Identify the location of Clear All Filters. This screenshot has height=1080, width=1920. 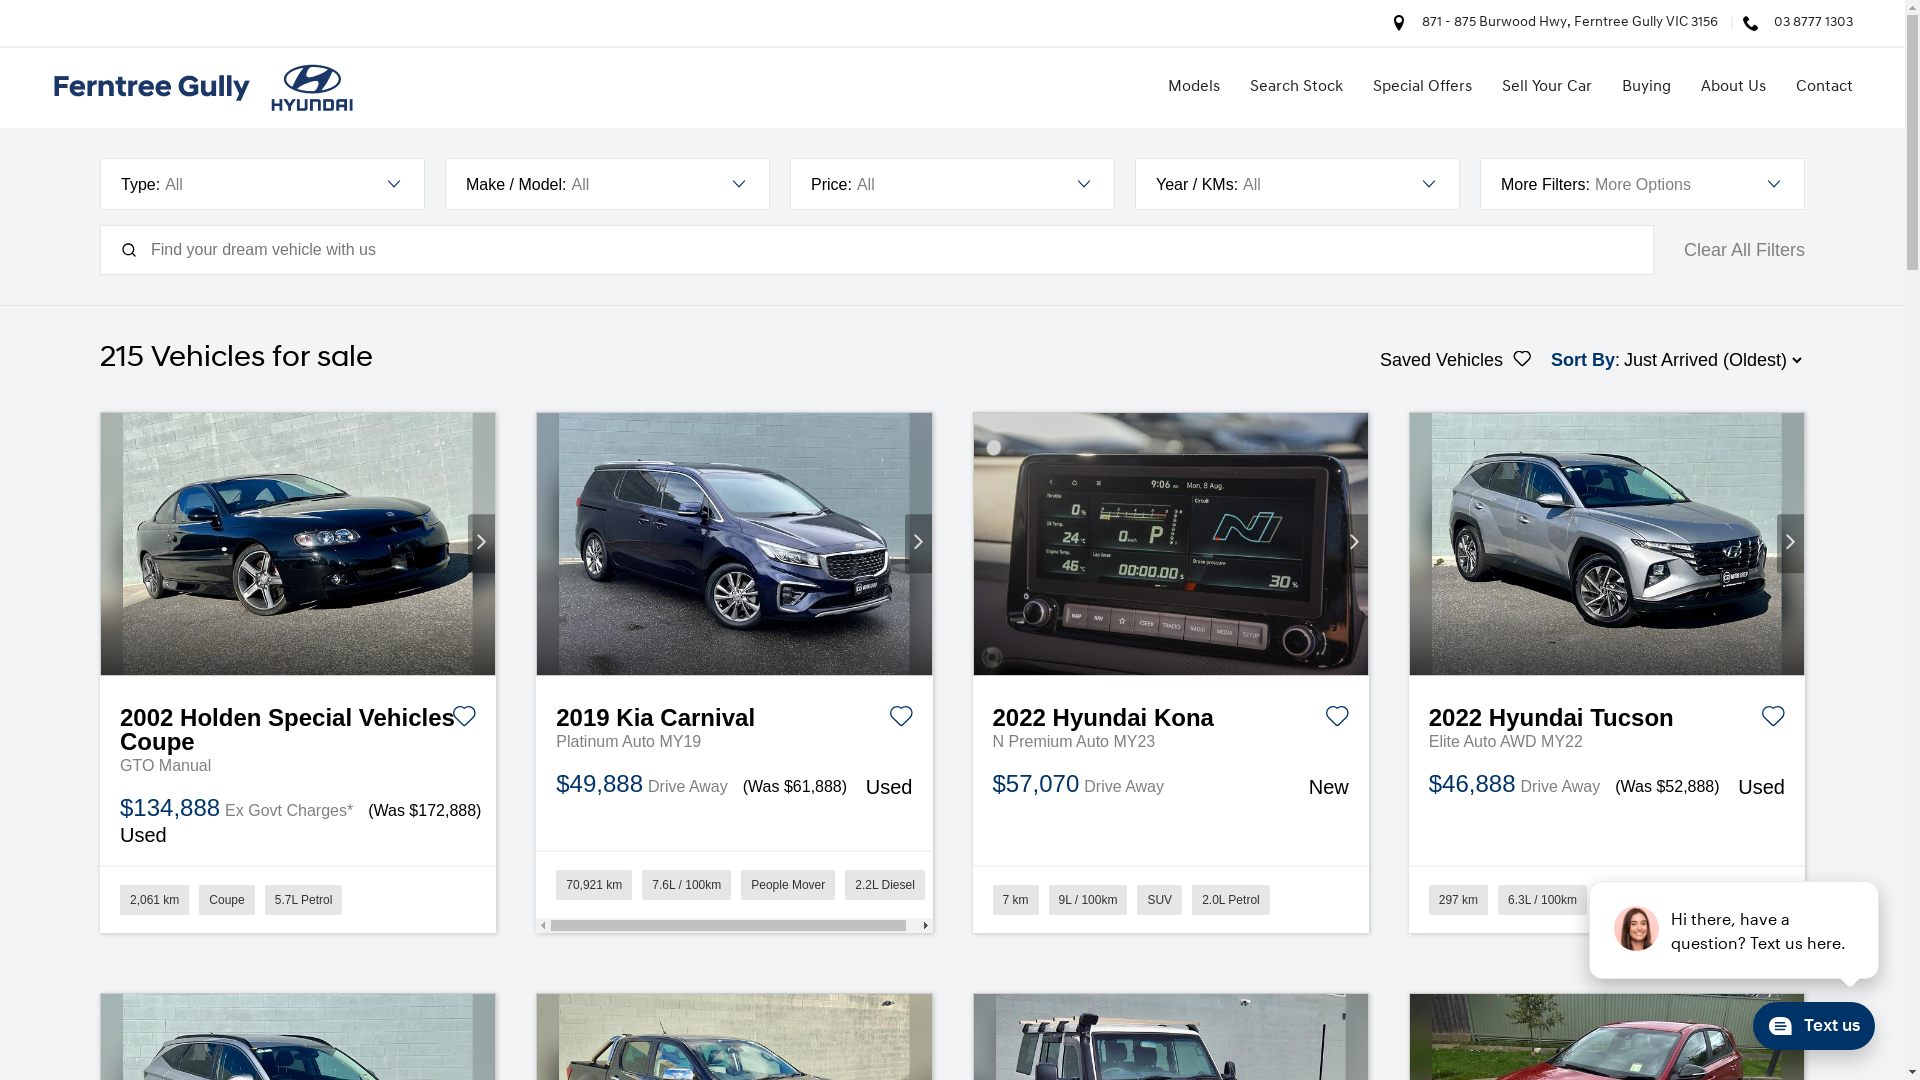
(1744, 250).